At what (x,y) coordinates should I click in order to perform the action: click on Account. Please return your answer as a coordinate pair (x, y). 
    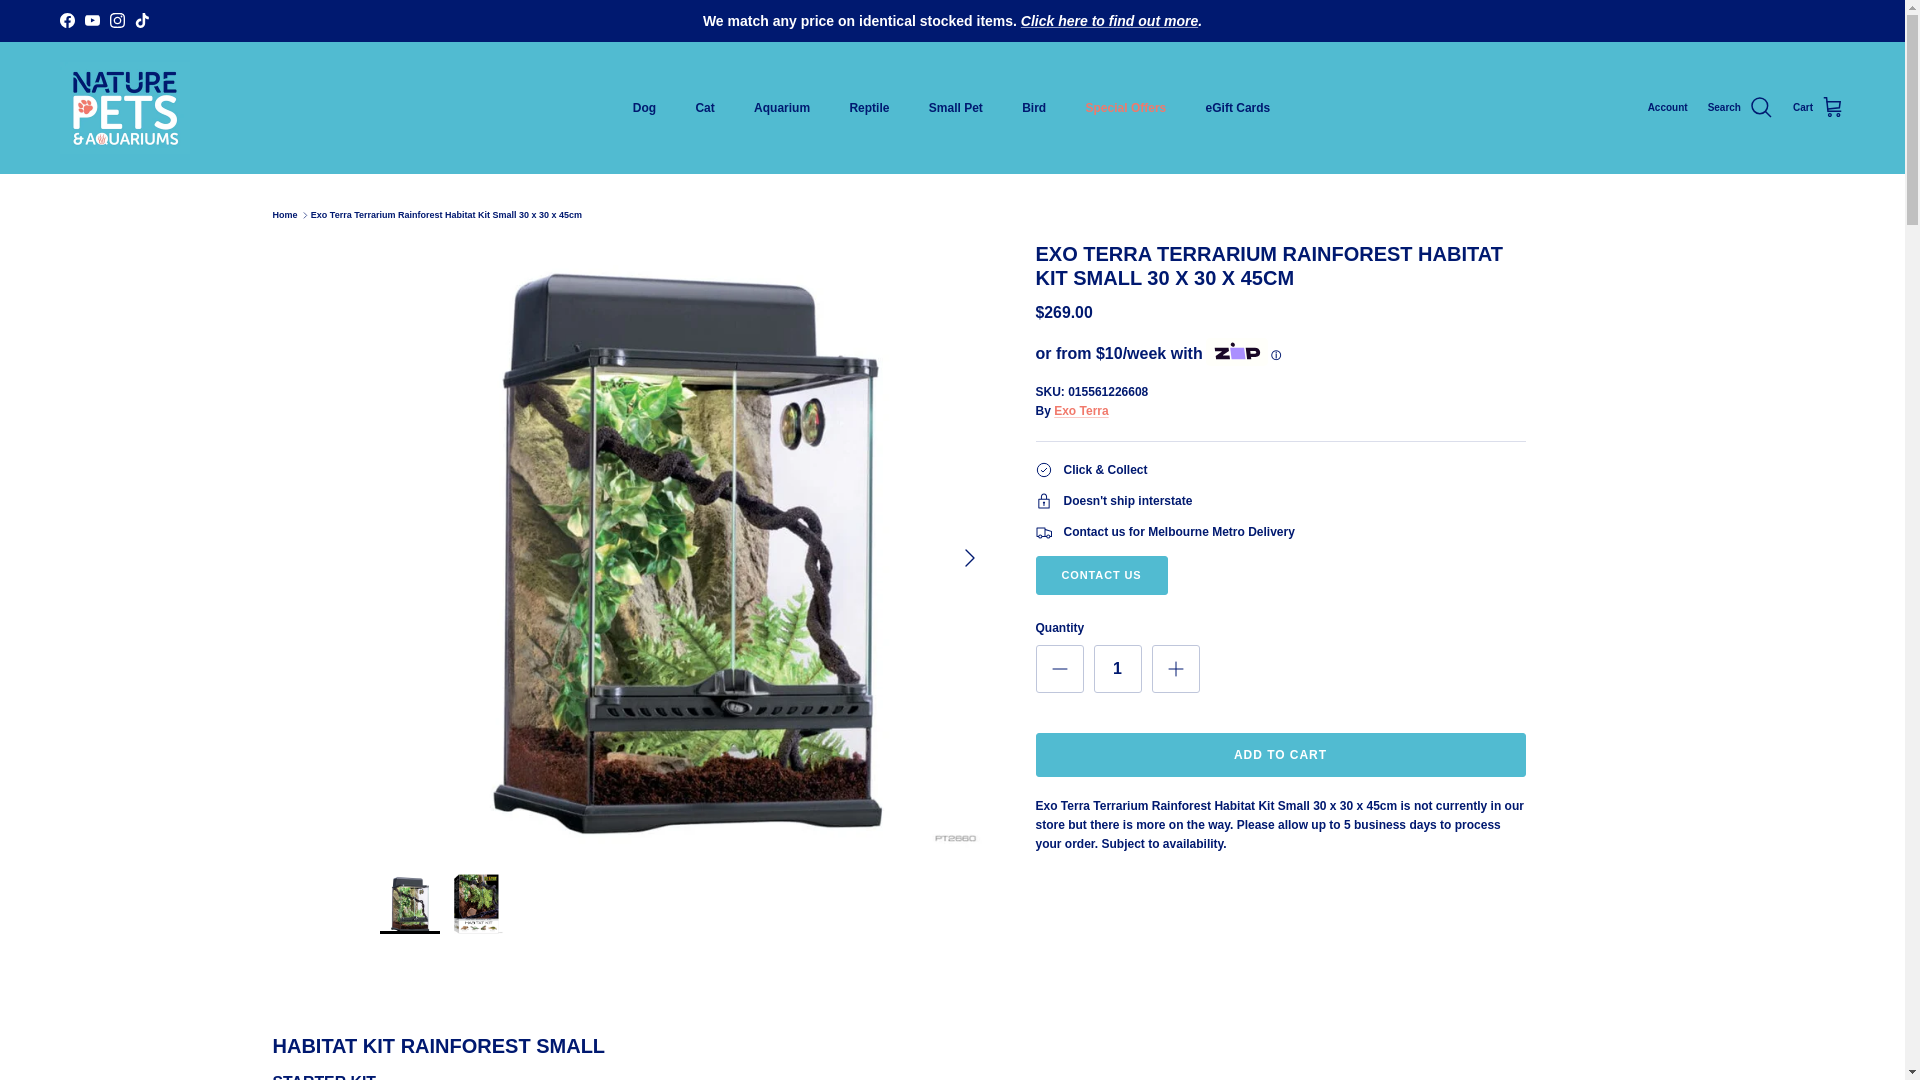
    Looking at the image, I should click on (1667, 108).